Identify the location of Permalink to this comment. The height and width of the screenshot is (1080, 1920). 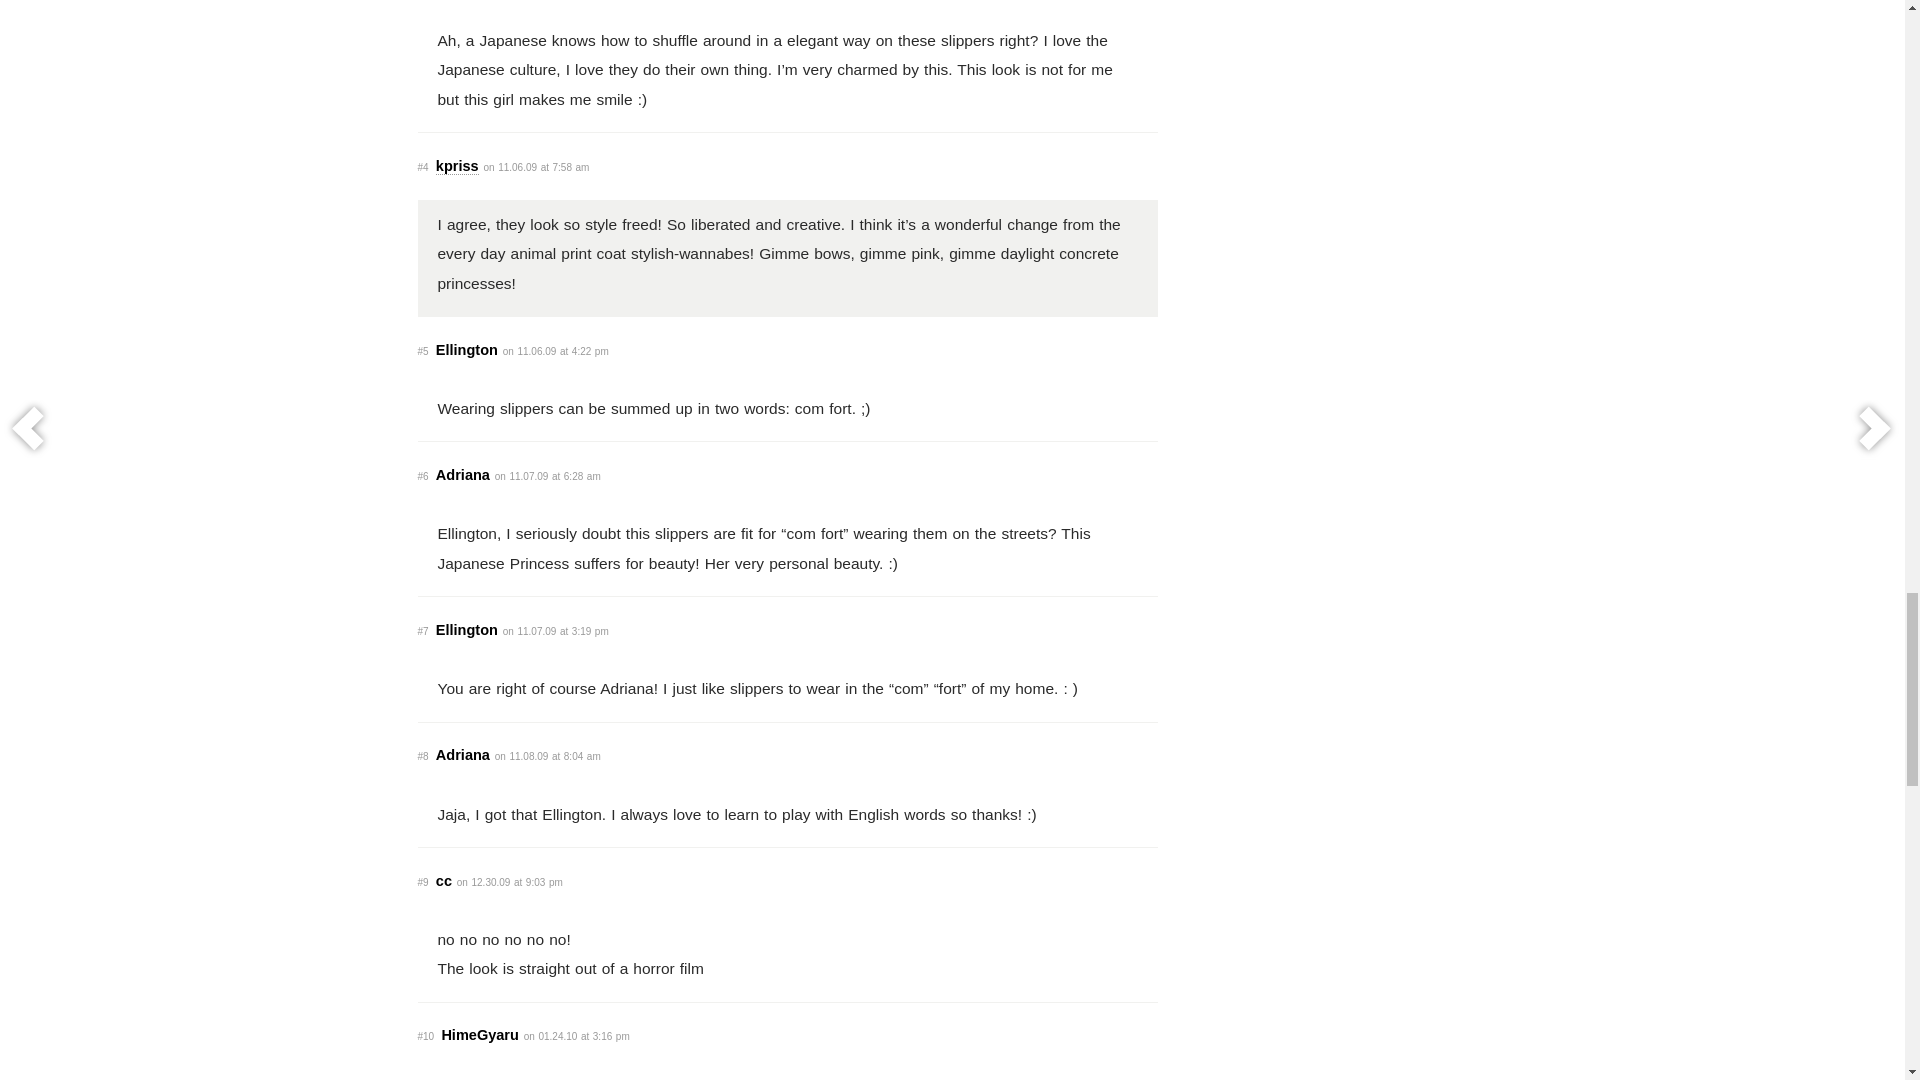
(426, 1036).